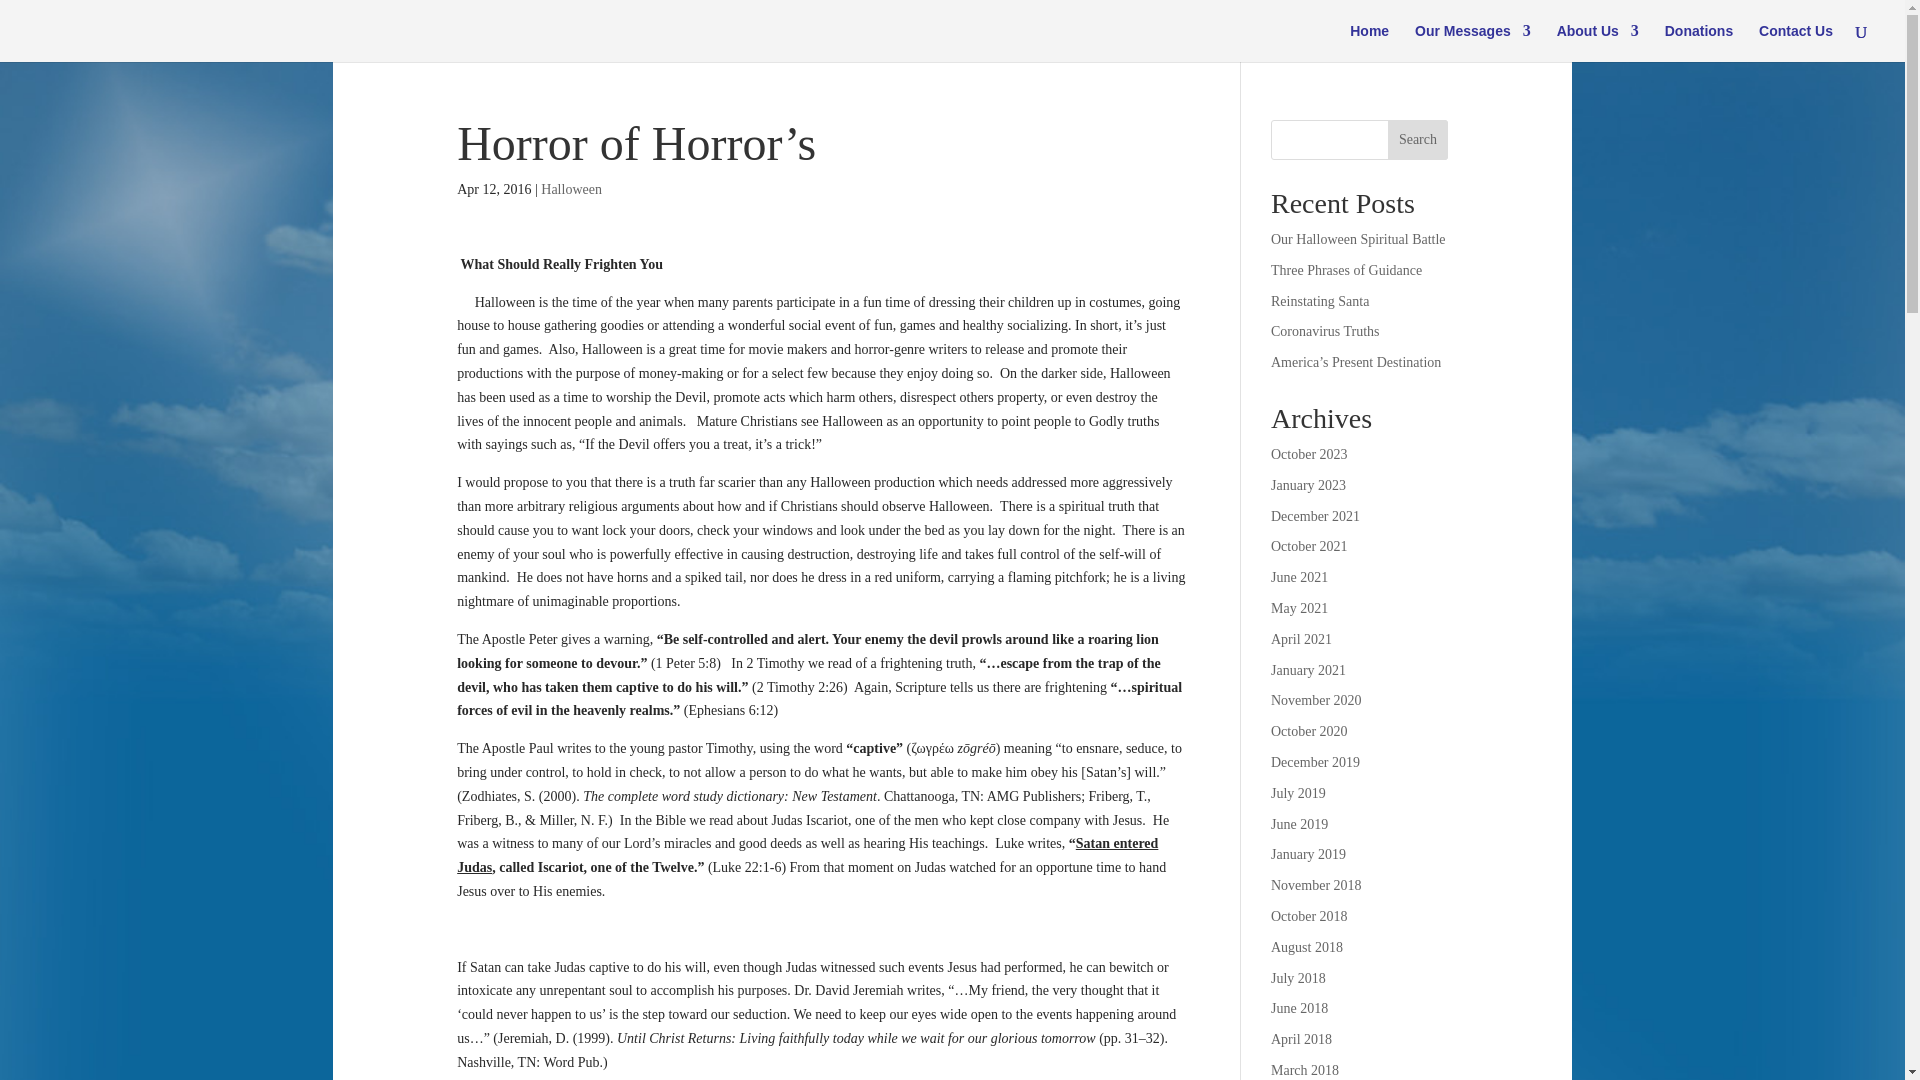 This screenshot has height=1080, width=1920. Describe the element at coordinates (1309, 454) in the screenshot. I see `October 2023` at that location.